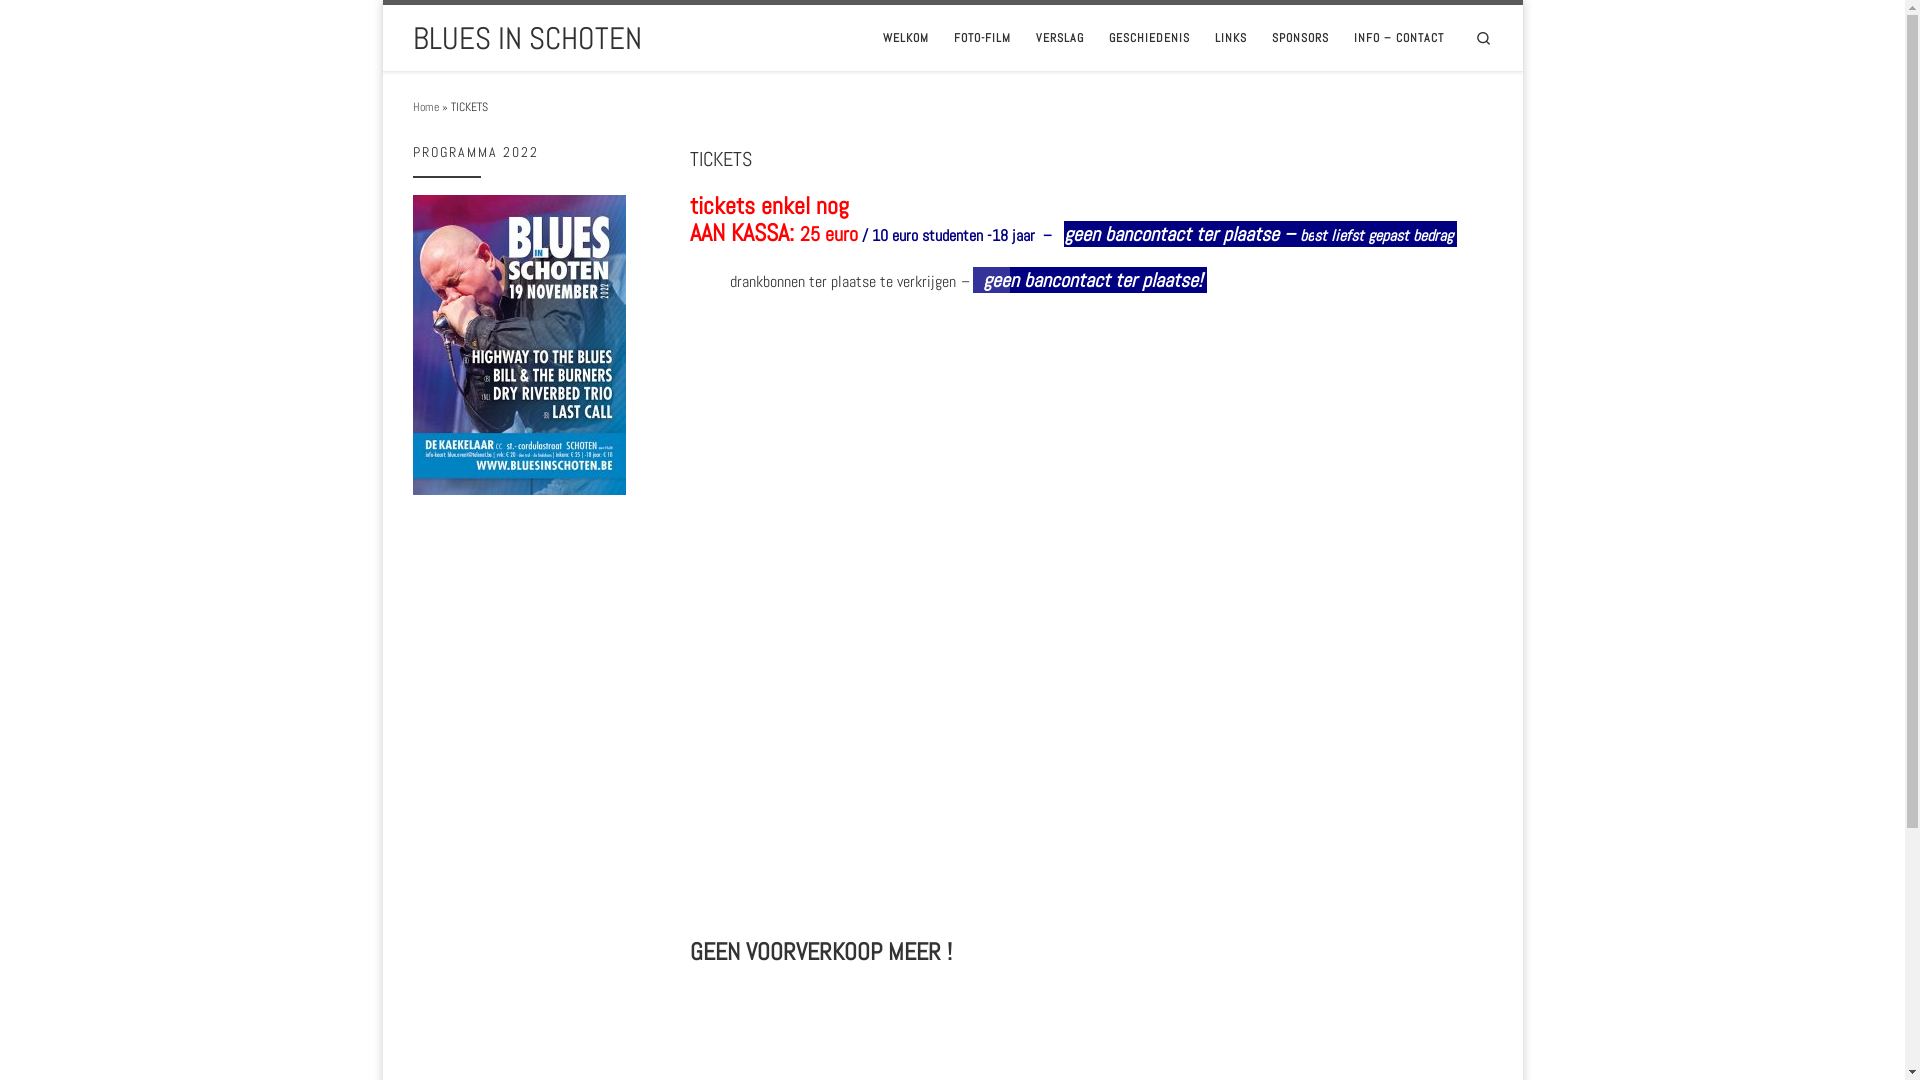  What do you see at coordinates (1232, 38) in the screenshot?
I see `LINKS` at bounding box center [1232, 38].